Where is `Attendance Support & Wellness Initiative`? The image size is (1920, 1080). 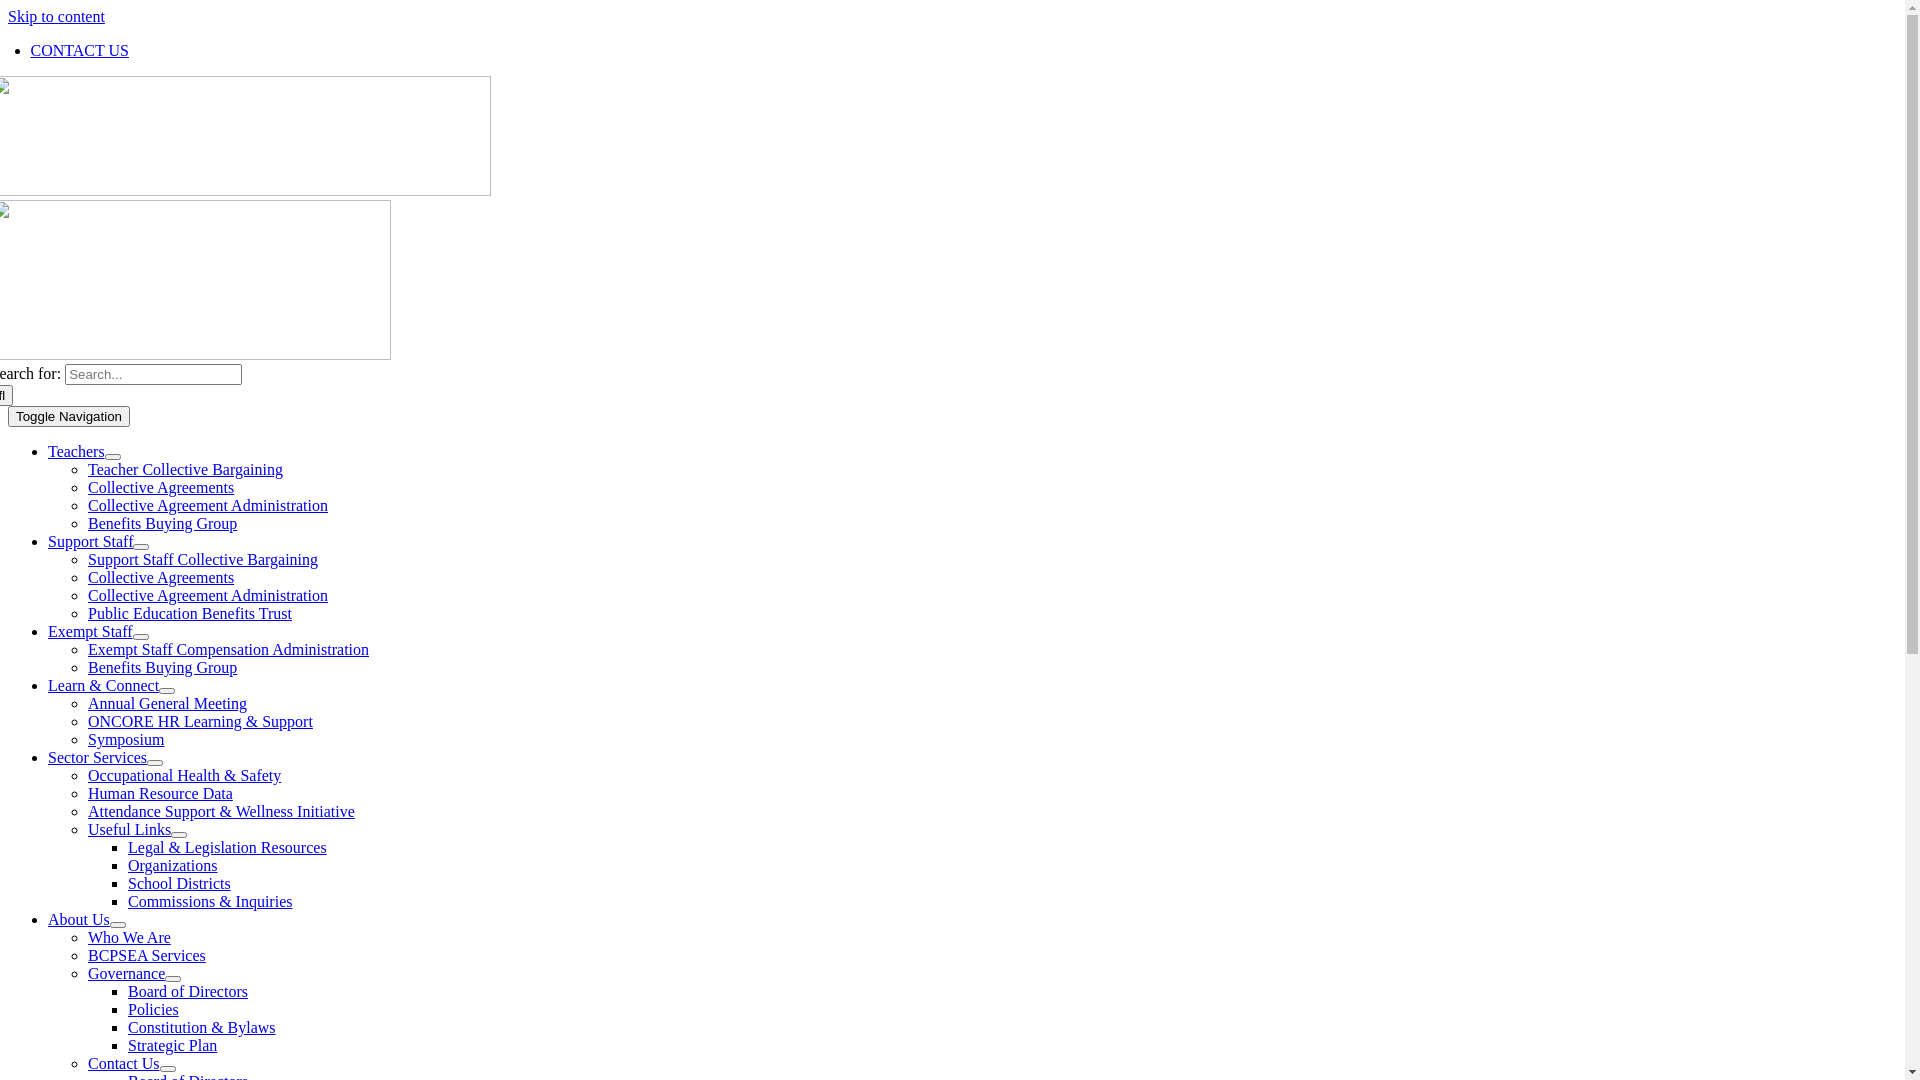
Attendance Support & Wellness Initiative is located at coordinates (222, 812).